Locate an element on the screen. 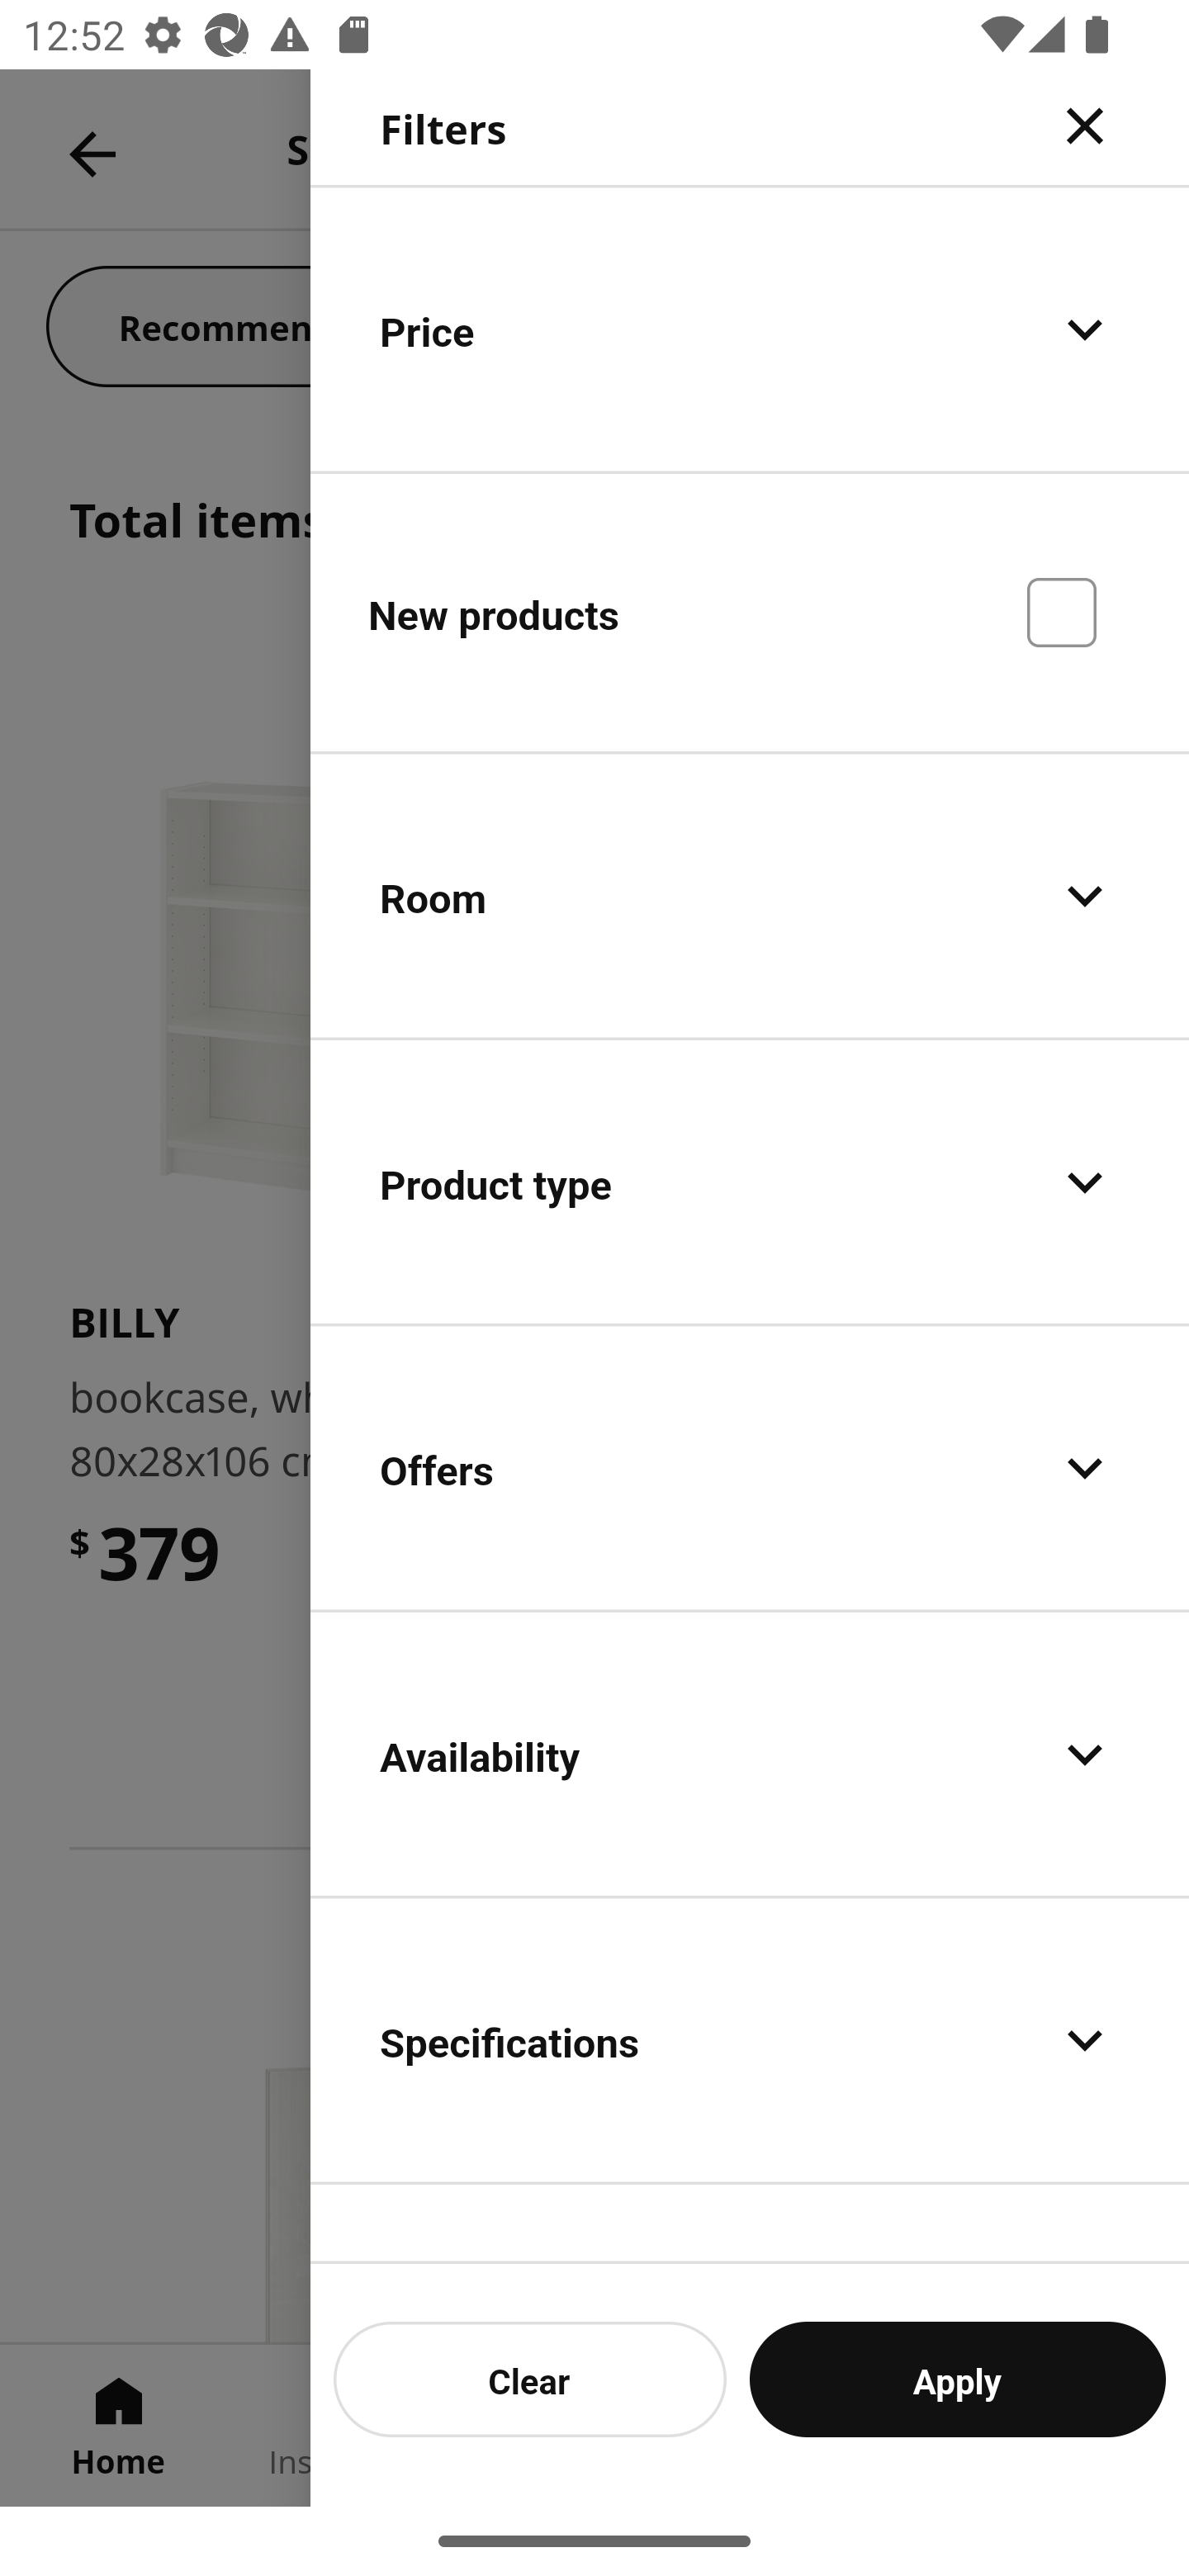  Product type is located at coordinates (750, 1182).